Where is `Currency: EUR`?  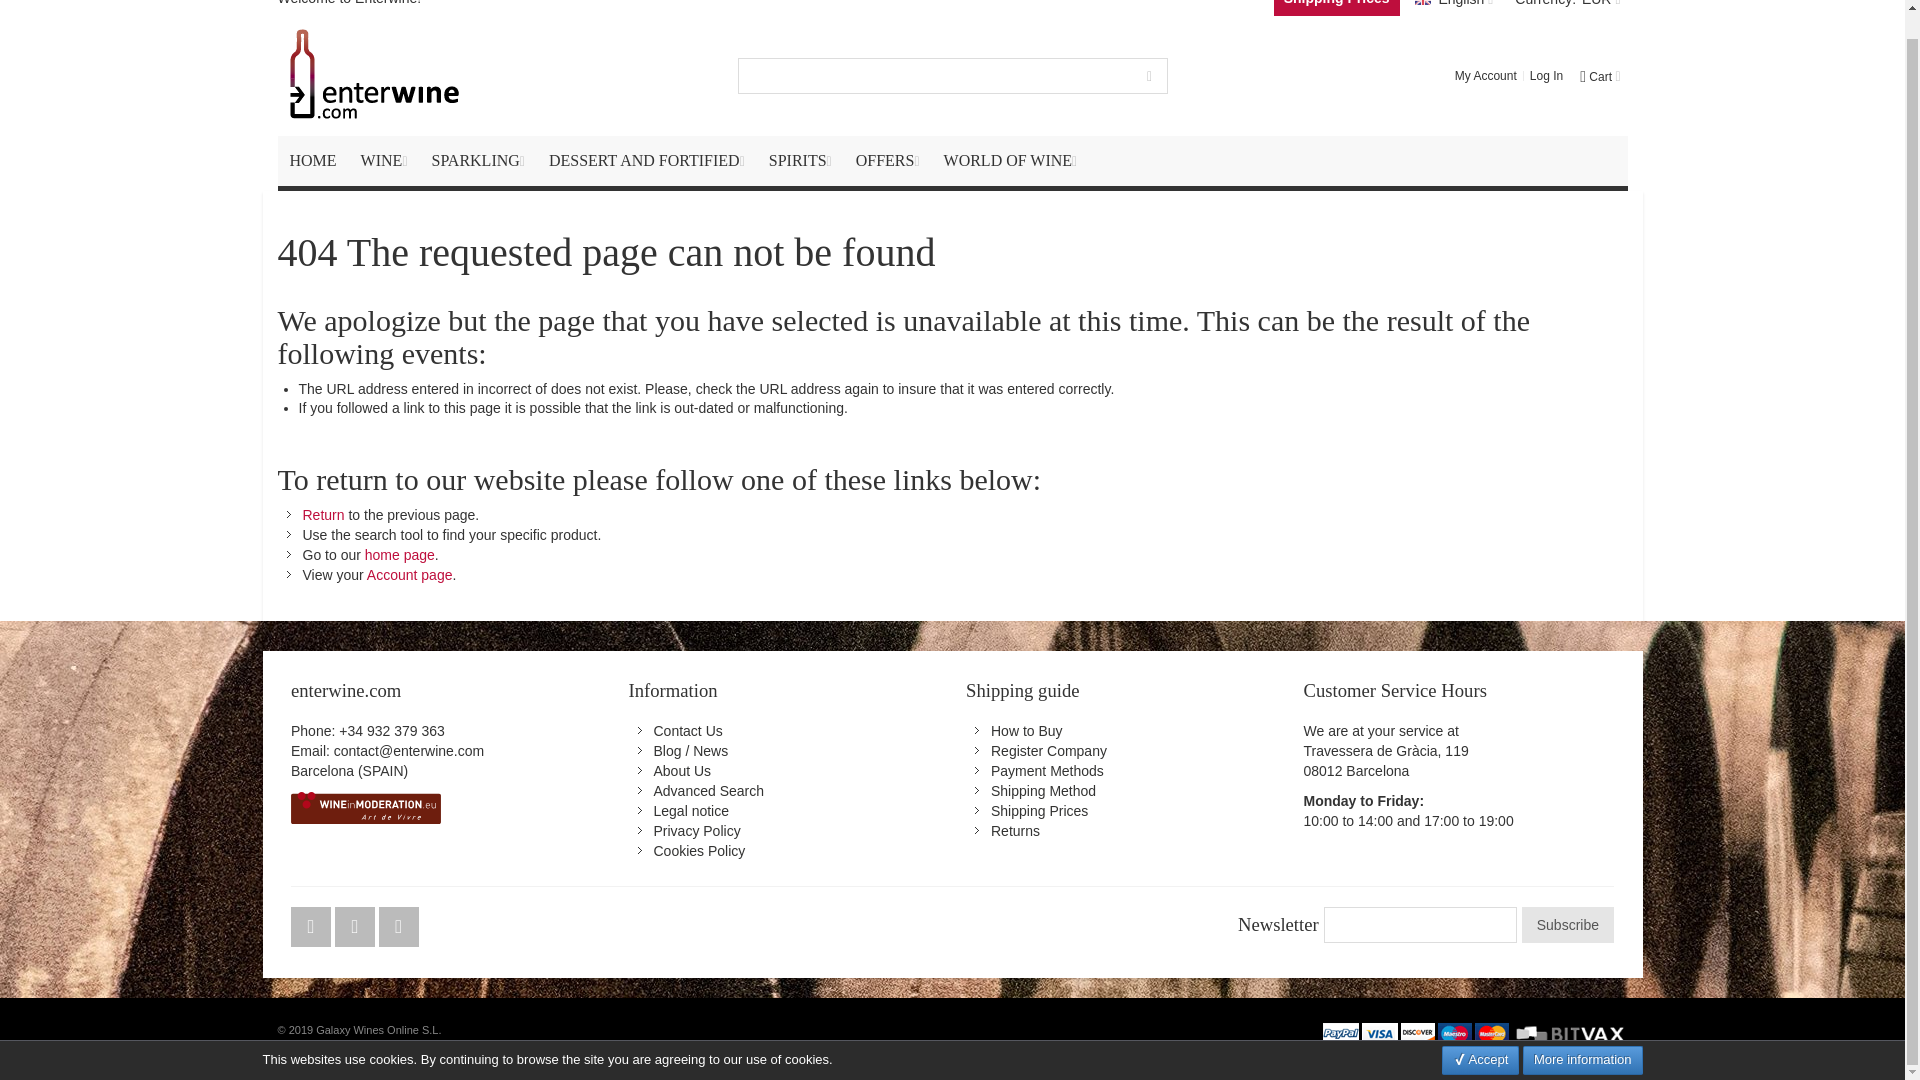 Currency: EUR is located at coordinates (1566, 8).